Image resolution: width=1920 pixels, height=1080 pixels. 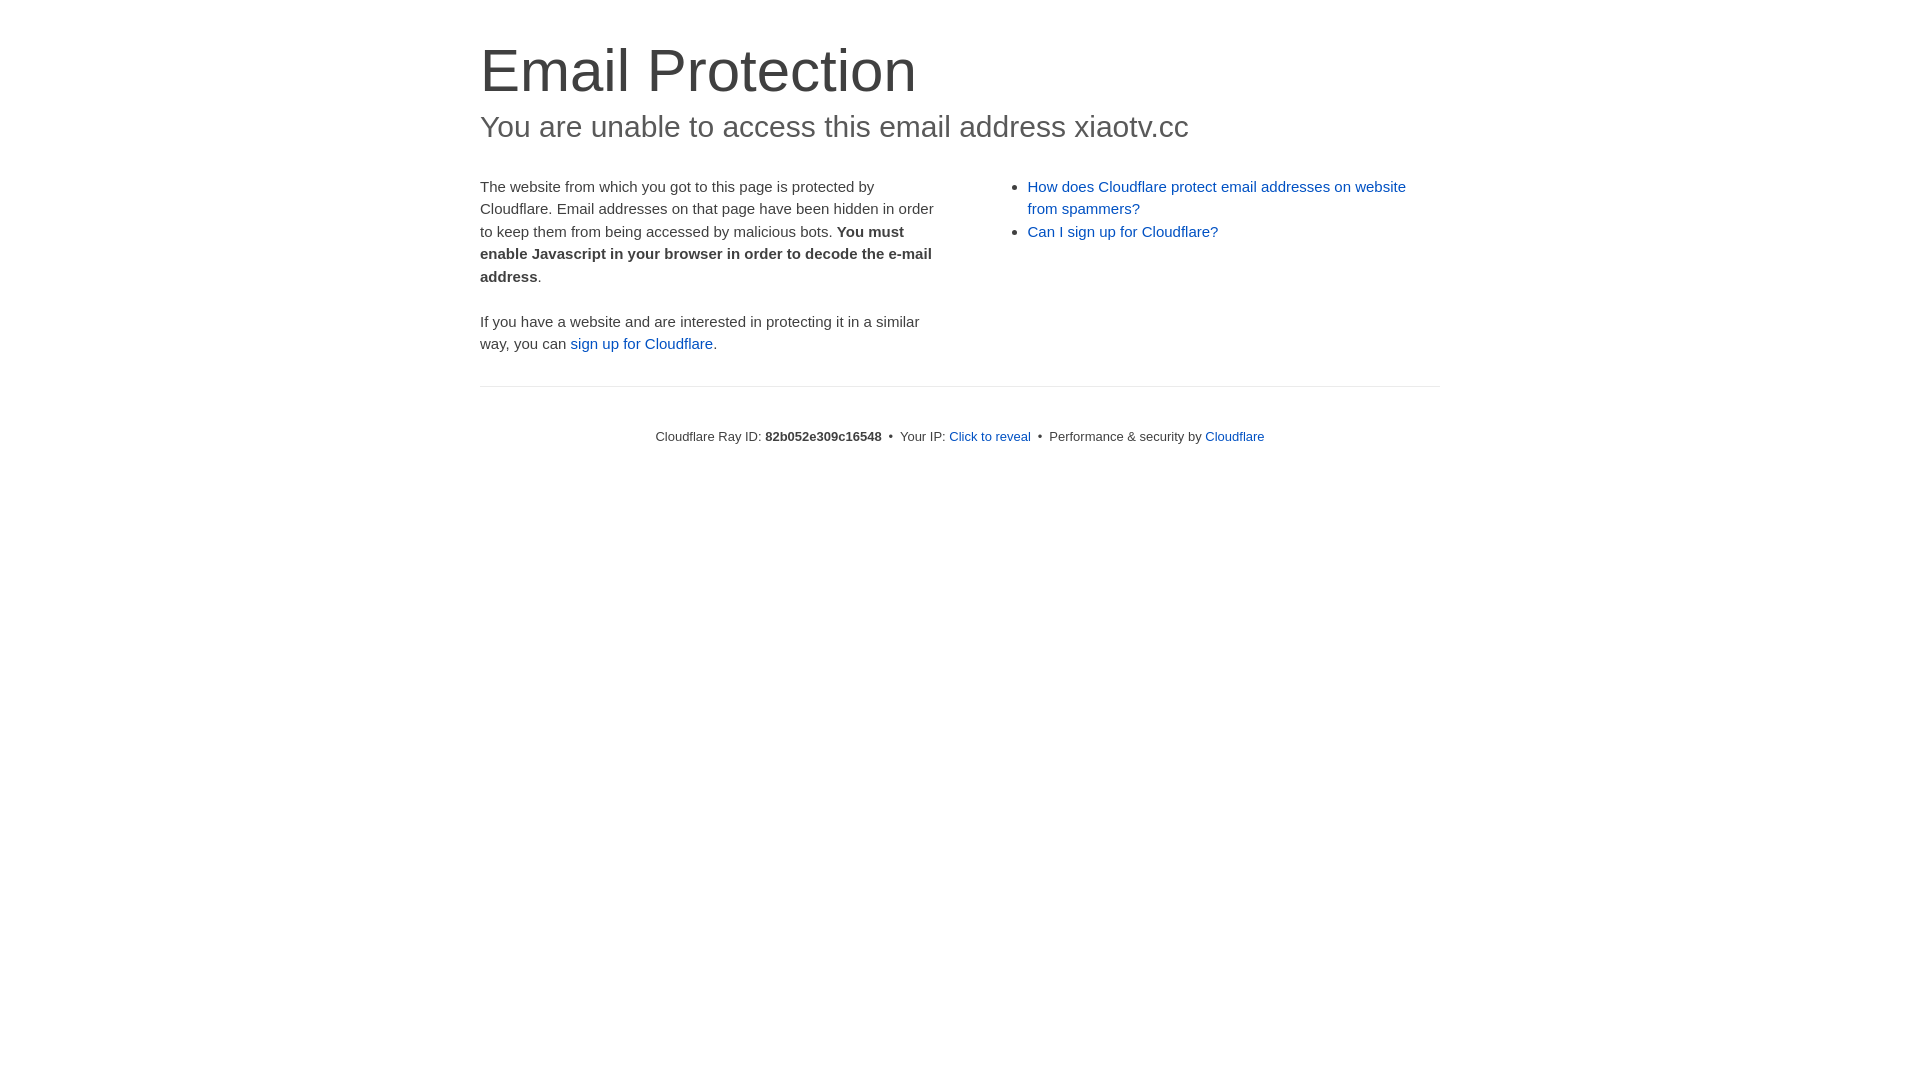 I want to click on Cloudflare, so click(x=1234, y=436).